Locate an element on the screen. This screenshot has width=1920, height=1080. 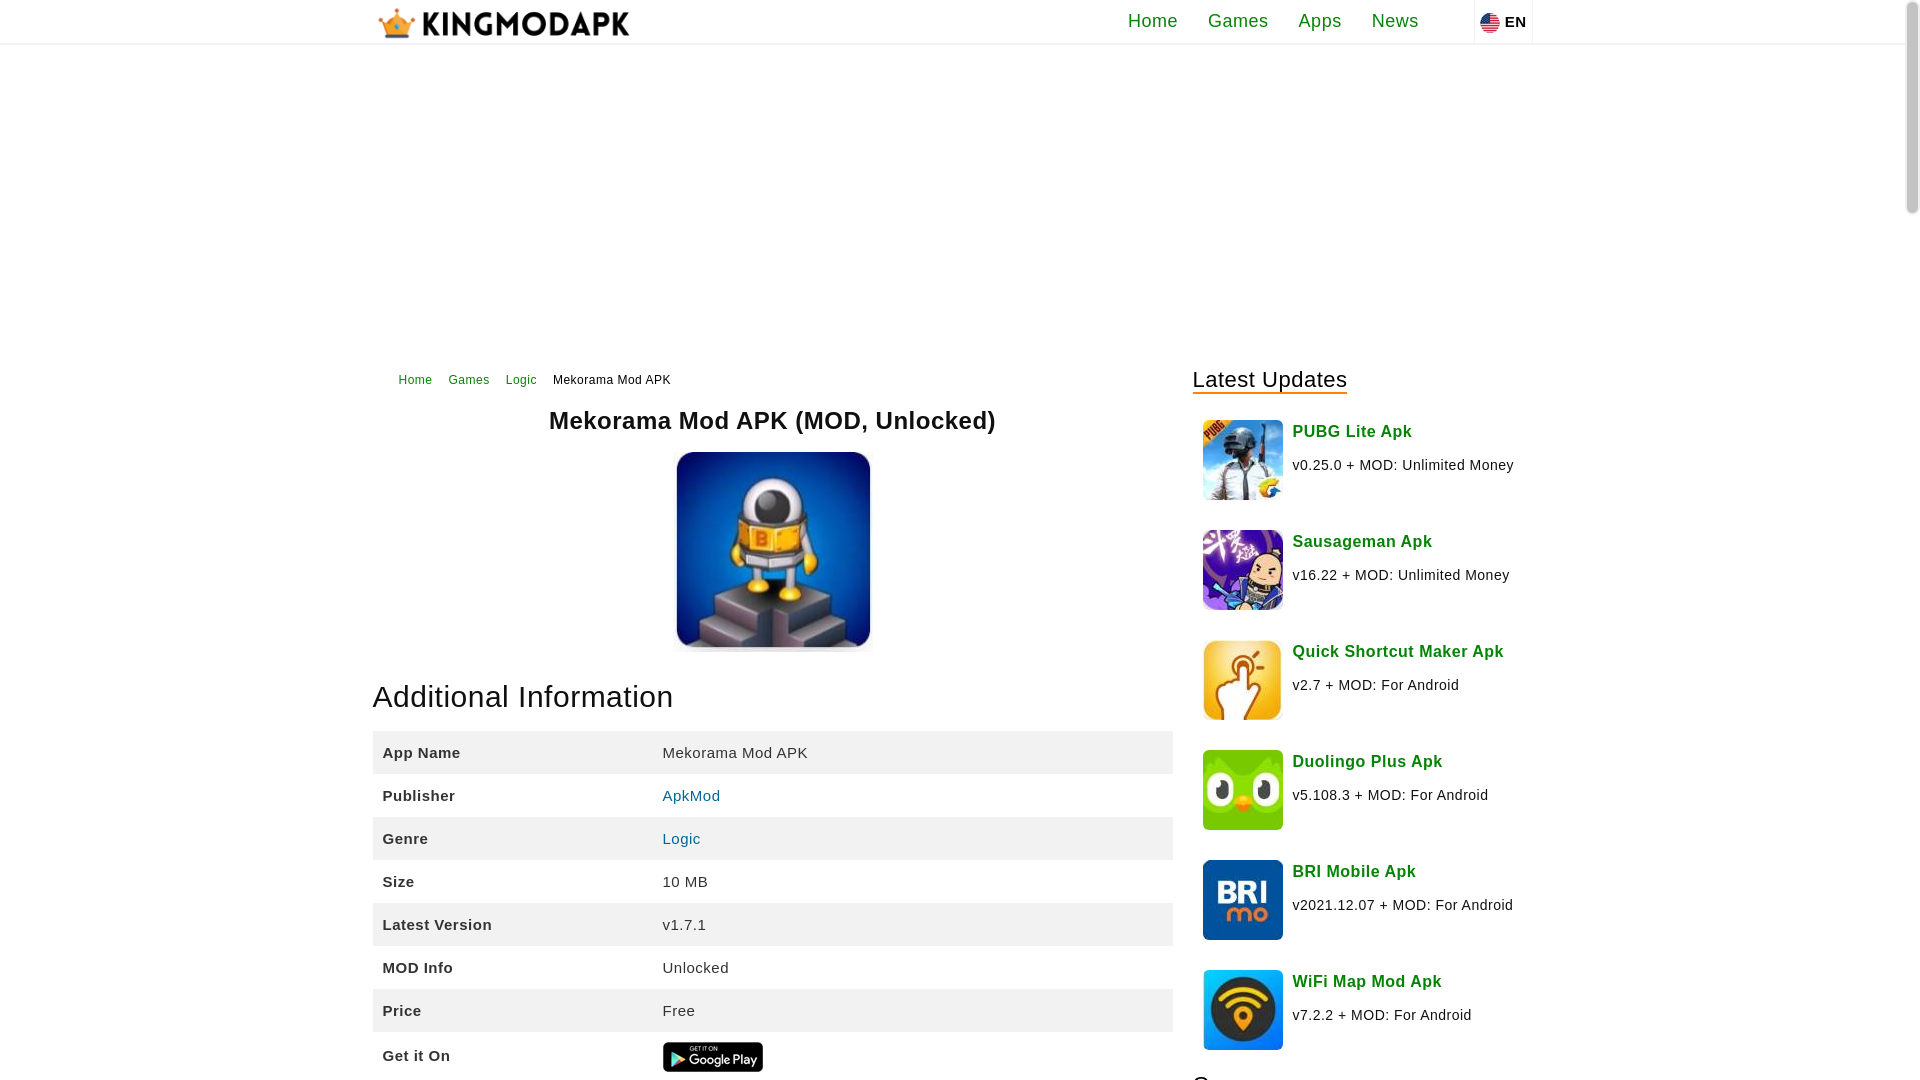
Games is located at coordinates (469, 380).